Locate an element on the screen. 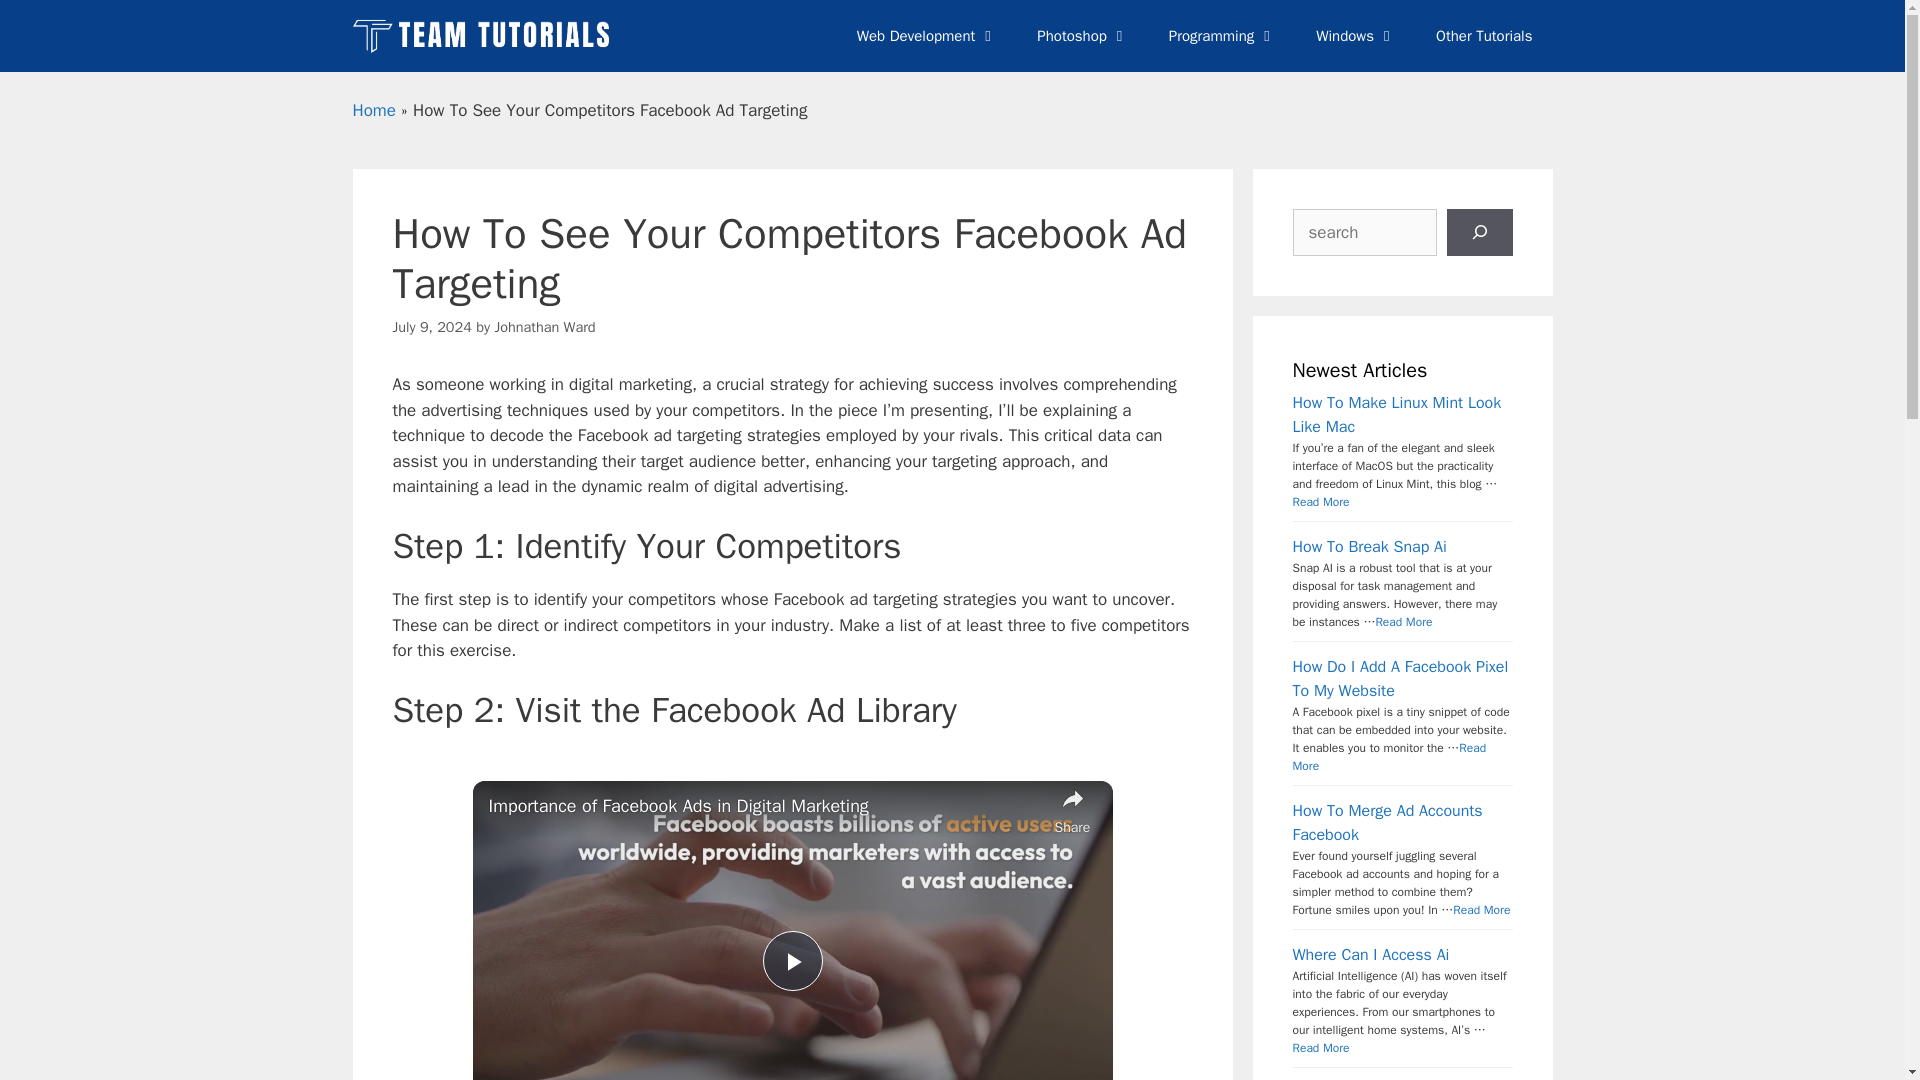 The width and height of the screenshot is (1920, 1080). Home is located at coordinates (373, 110).